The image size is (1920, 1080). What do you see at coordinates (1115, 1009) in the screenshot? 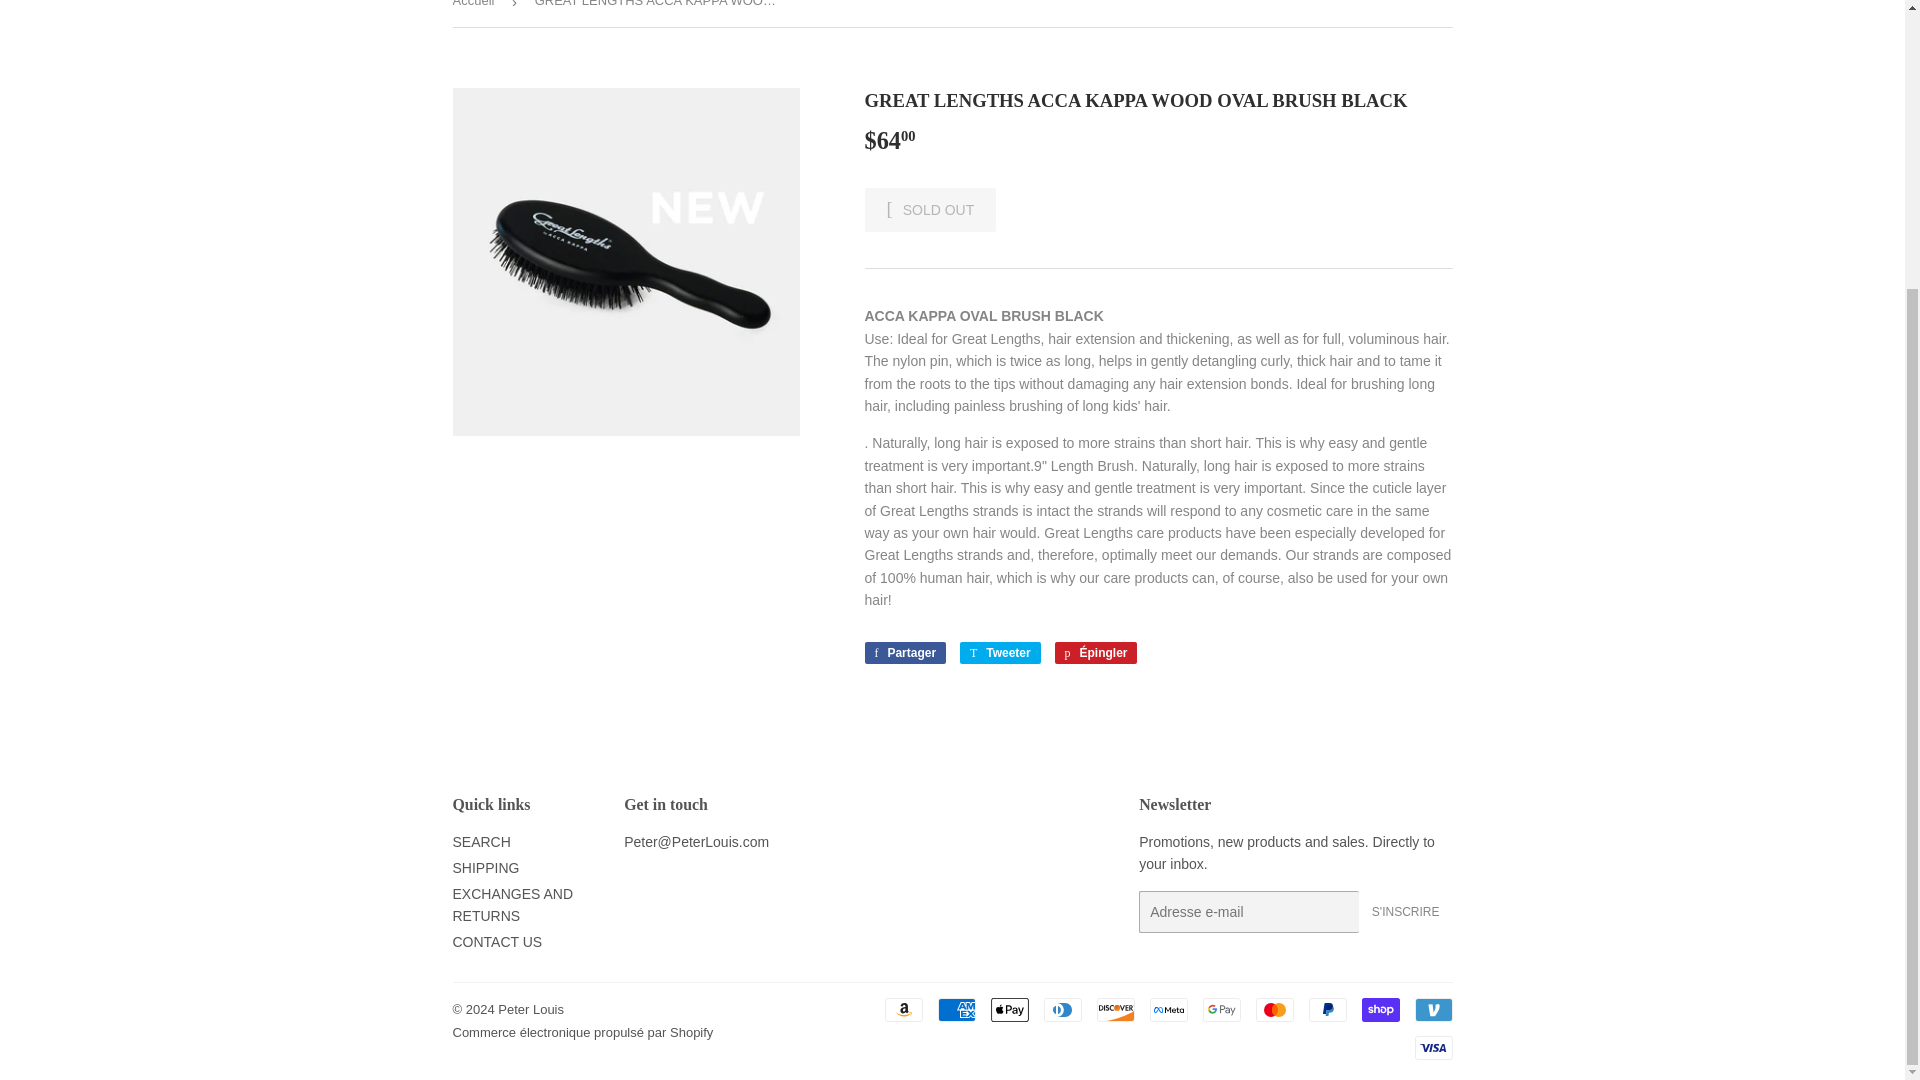
I see `Discover` at bounding box center [1115, 1009].